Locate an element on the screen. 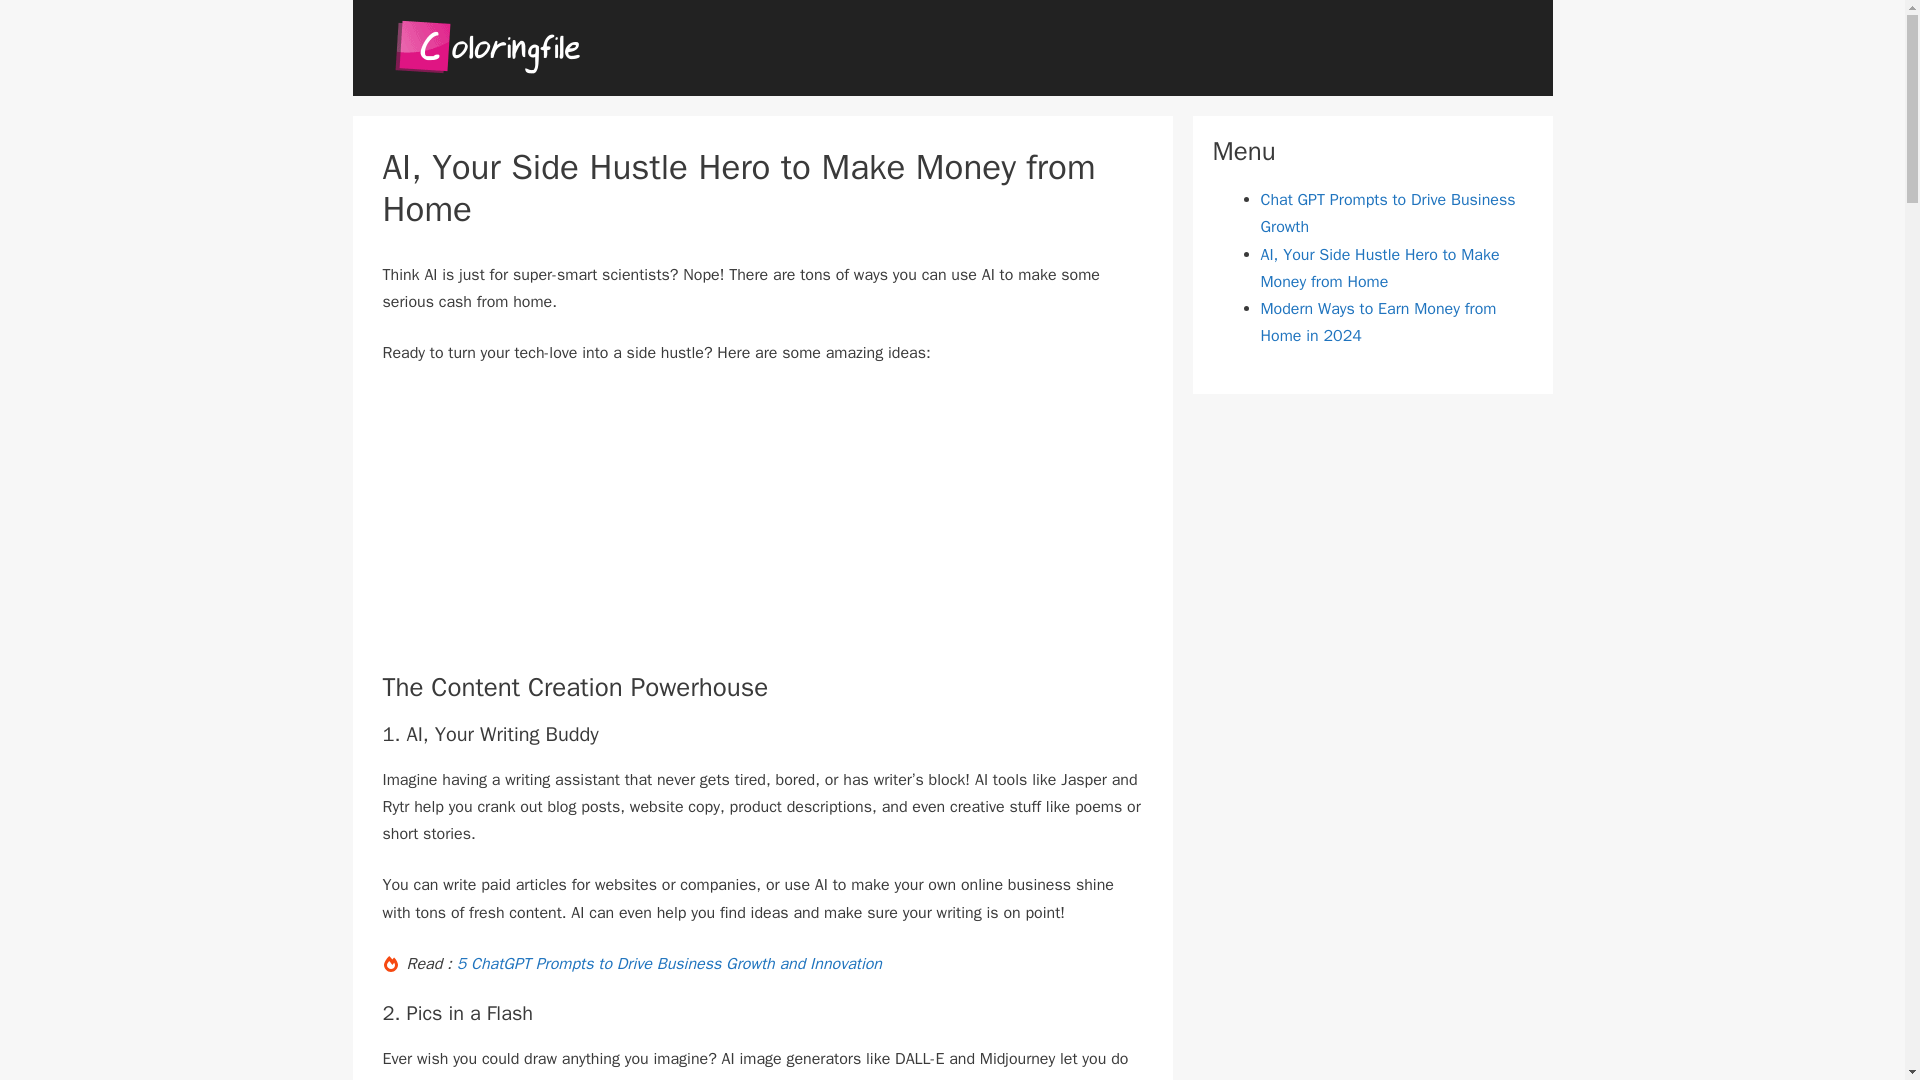 The height and width of the screenshot is (1080, 1920). Modern Ways to Earn Money from Home in 2024 is located at coordinates (1377, 322).